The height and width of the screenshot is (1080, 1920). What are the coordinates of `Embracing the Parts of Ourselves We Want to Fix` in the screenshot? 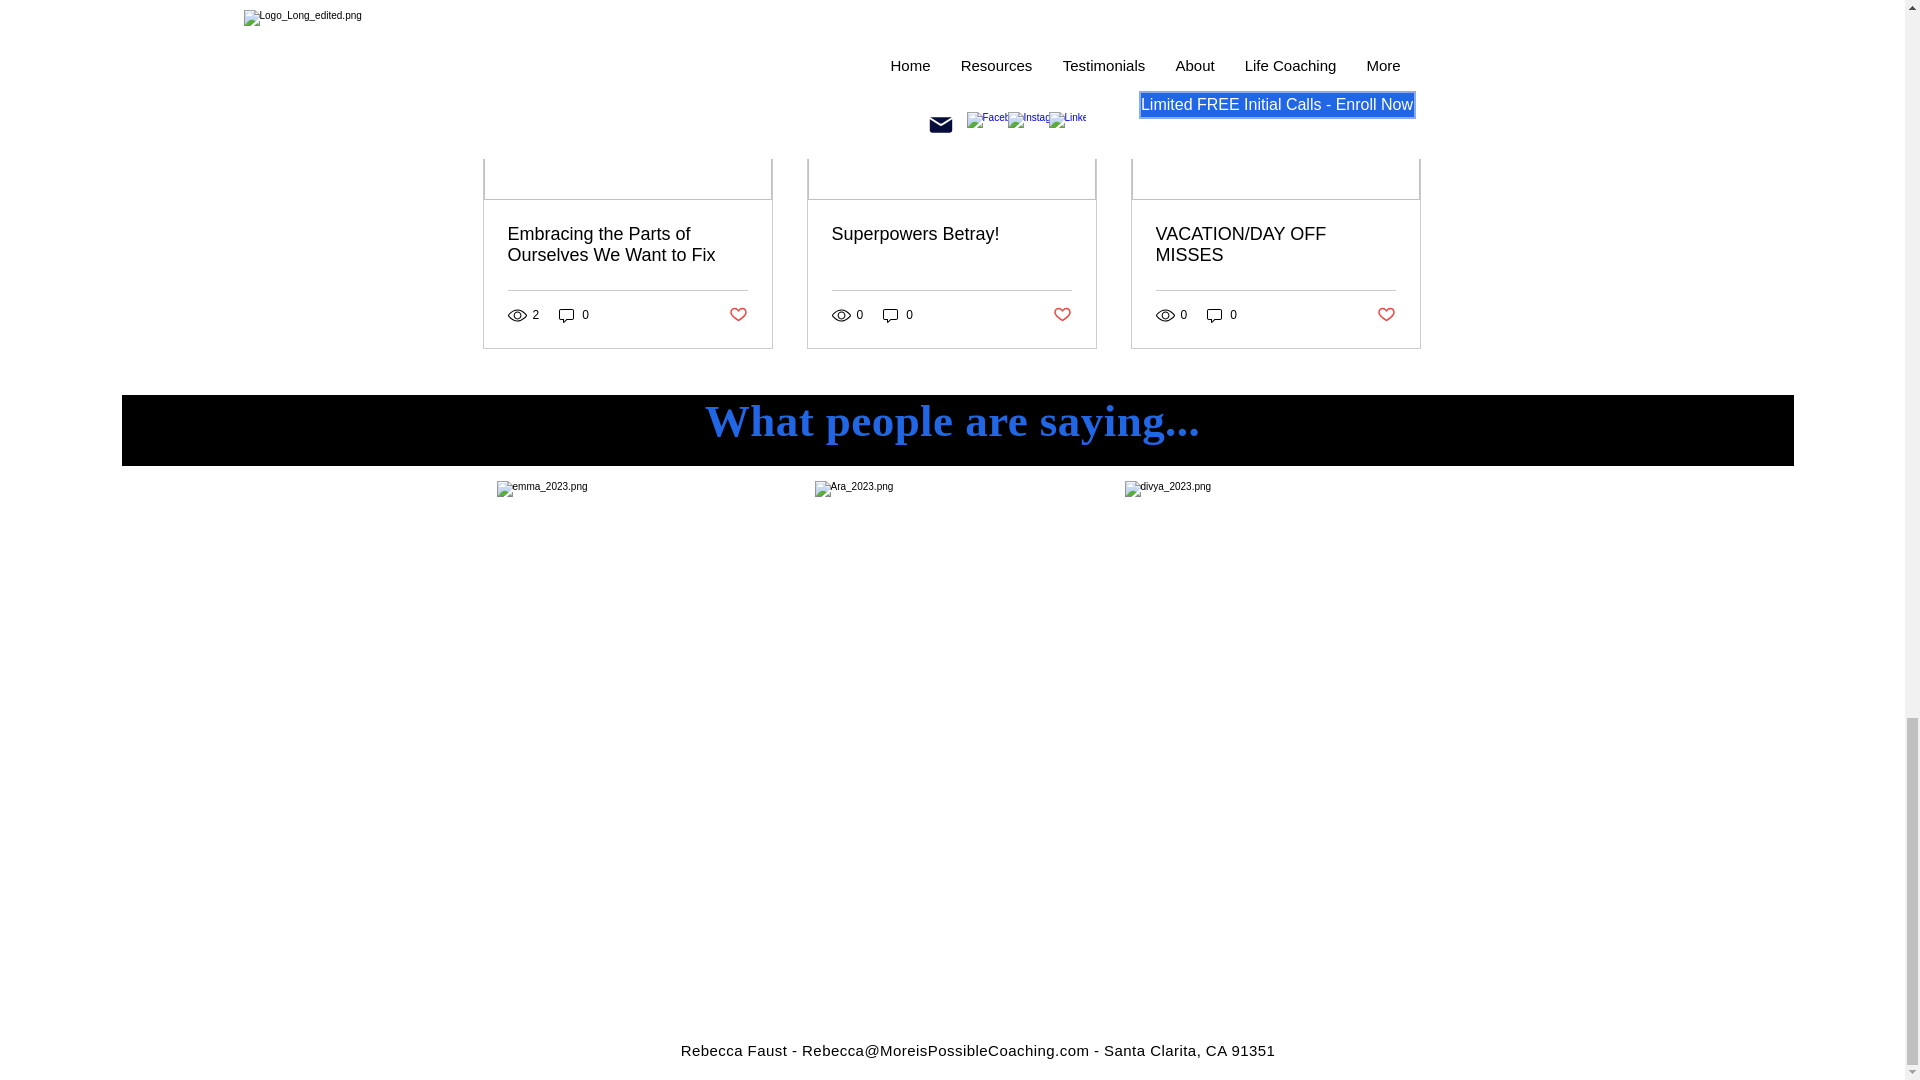 It's located at (628, 244).